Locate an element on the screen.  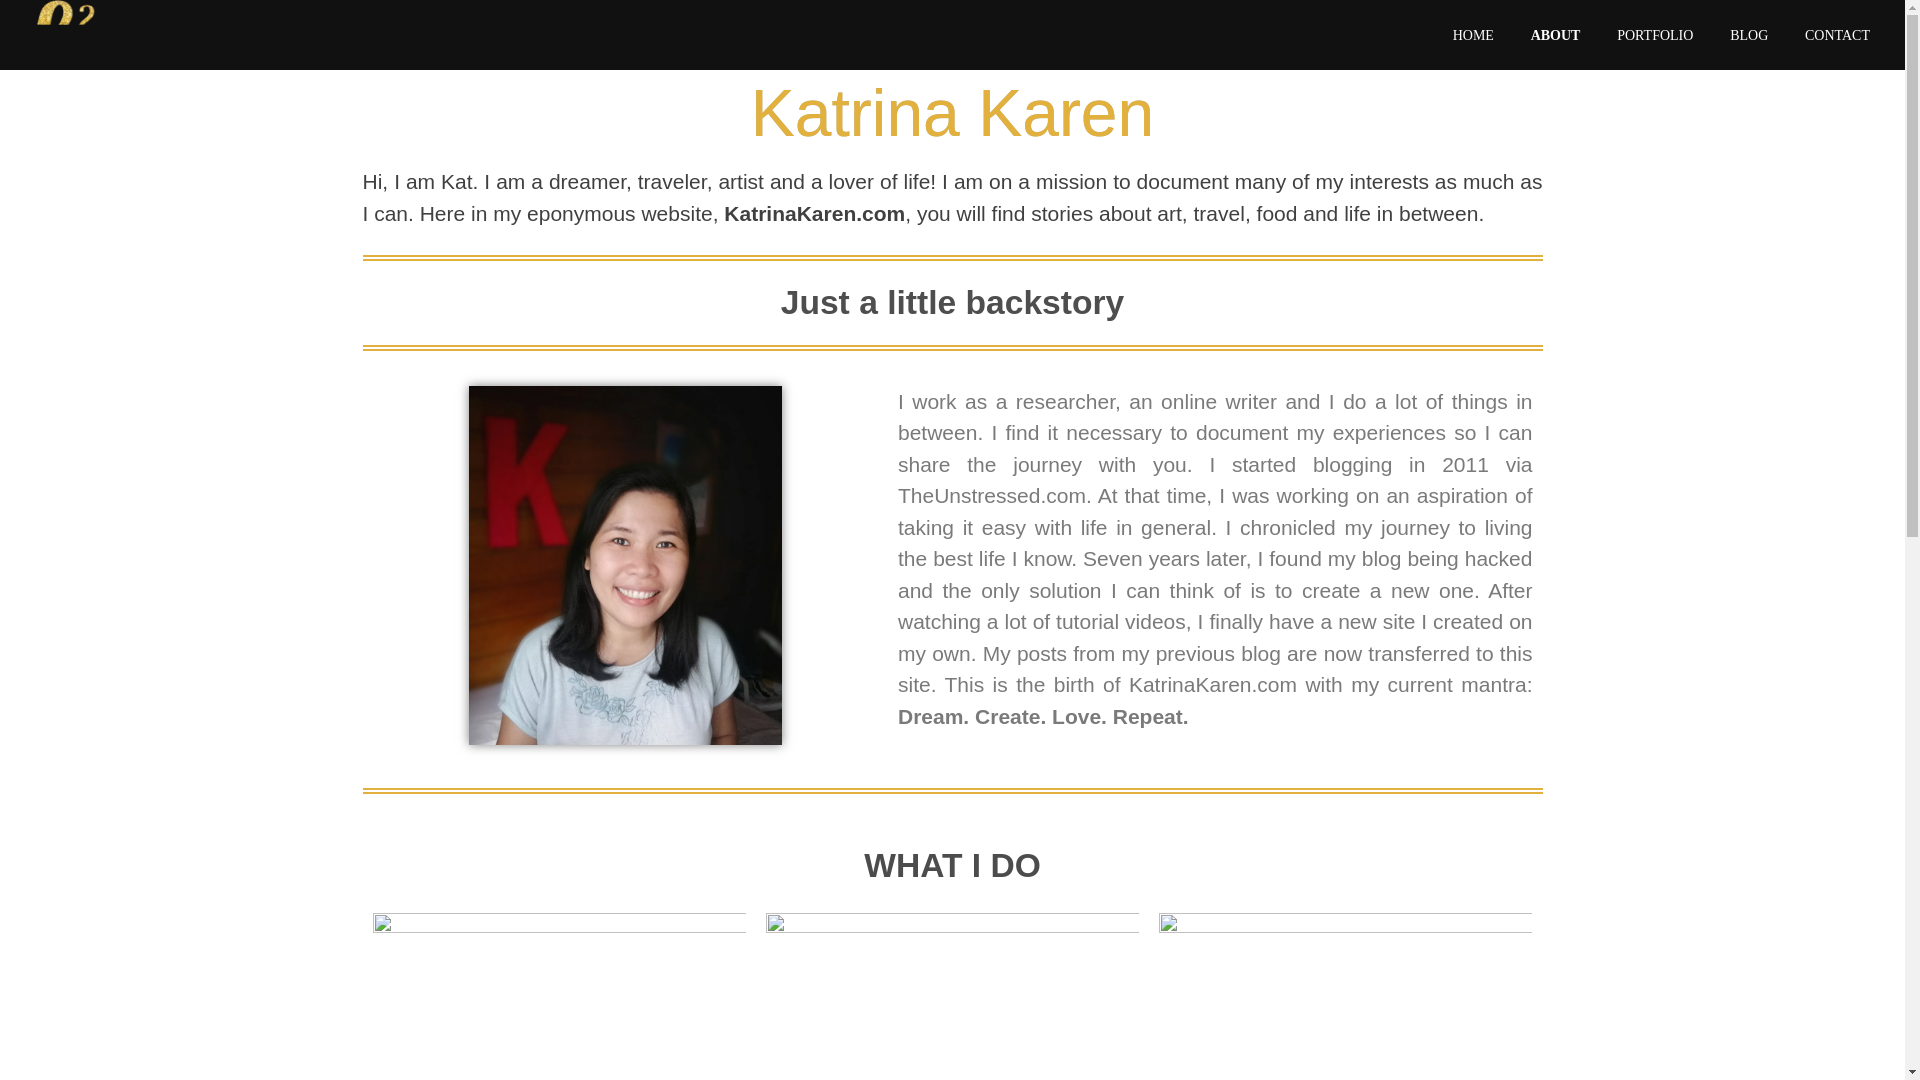
ABOUT is located at coordinates (1556, 24).